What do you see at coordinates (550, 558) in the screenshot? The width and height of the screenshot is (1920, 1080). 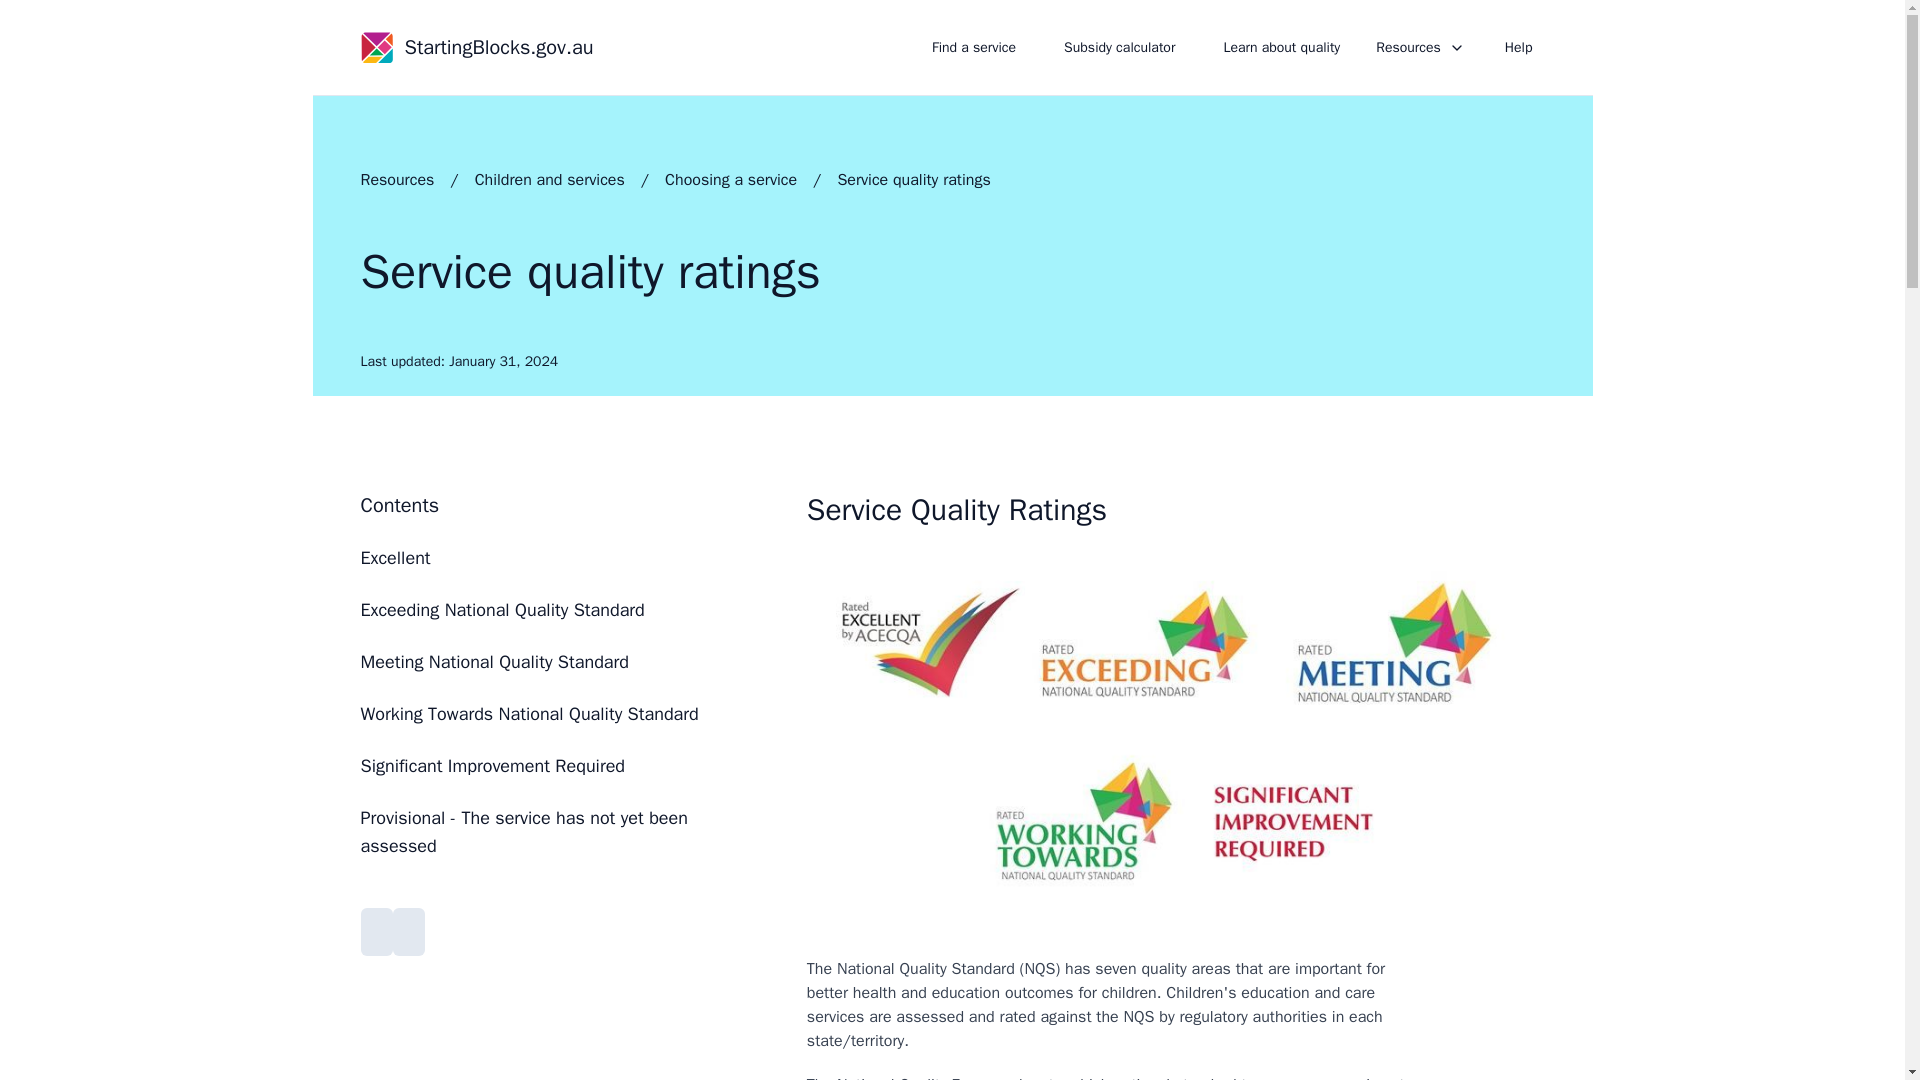 I see `Excellent` at bounding box center [550, 558].